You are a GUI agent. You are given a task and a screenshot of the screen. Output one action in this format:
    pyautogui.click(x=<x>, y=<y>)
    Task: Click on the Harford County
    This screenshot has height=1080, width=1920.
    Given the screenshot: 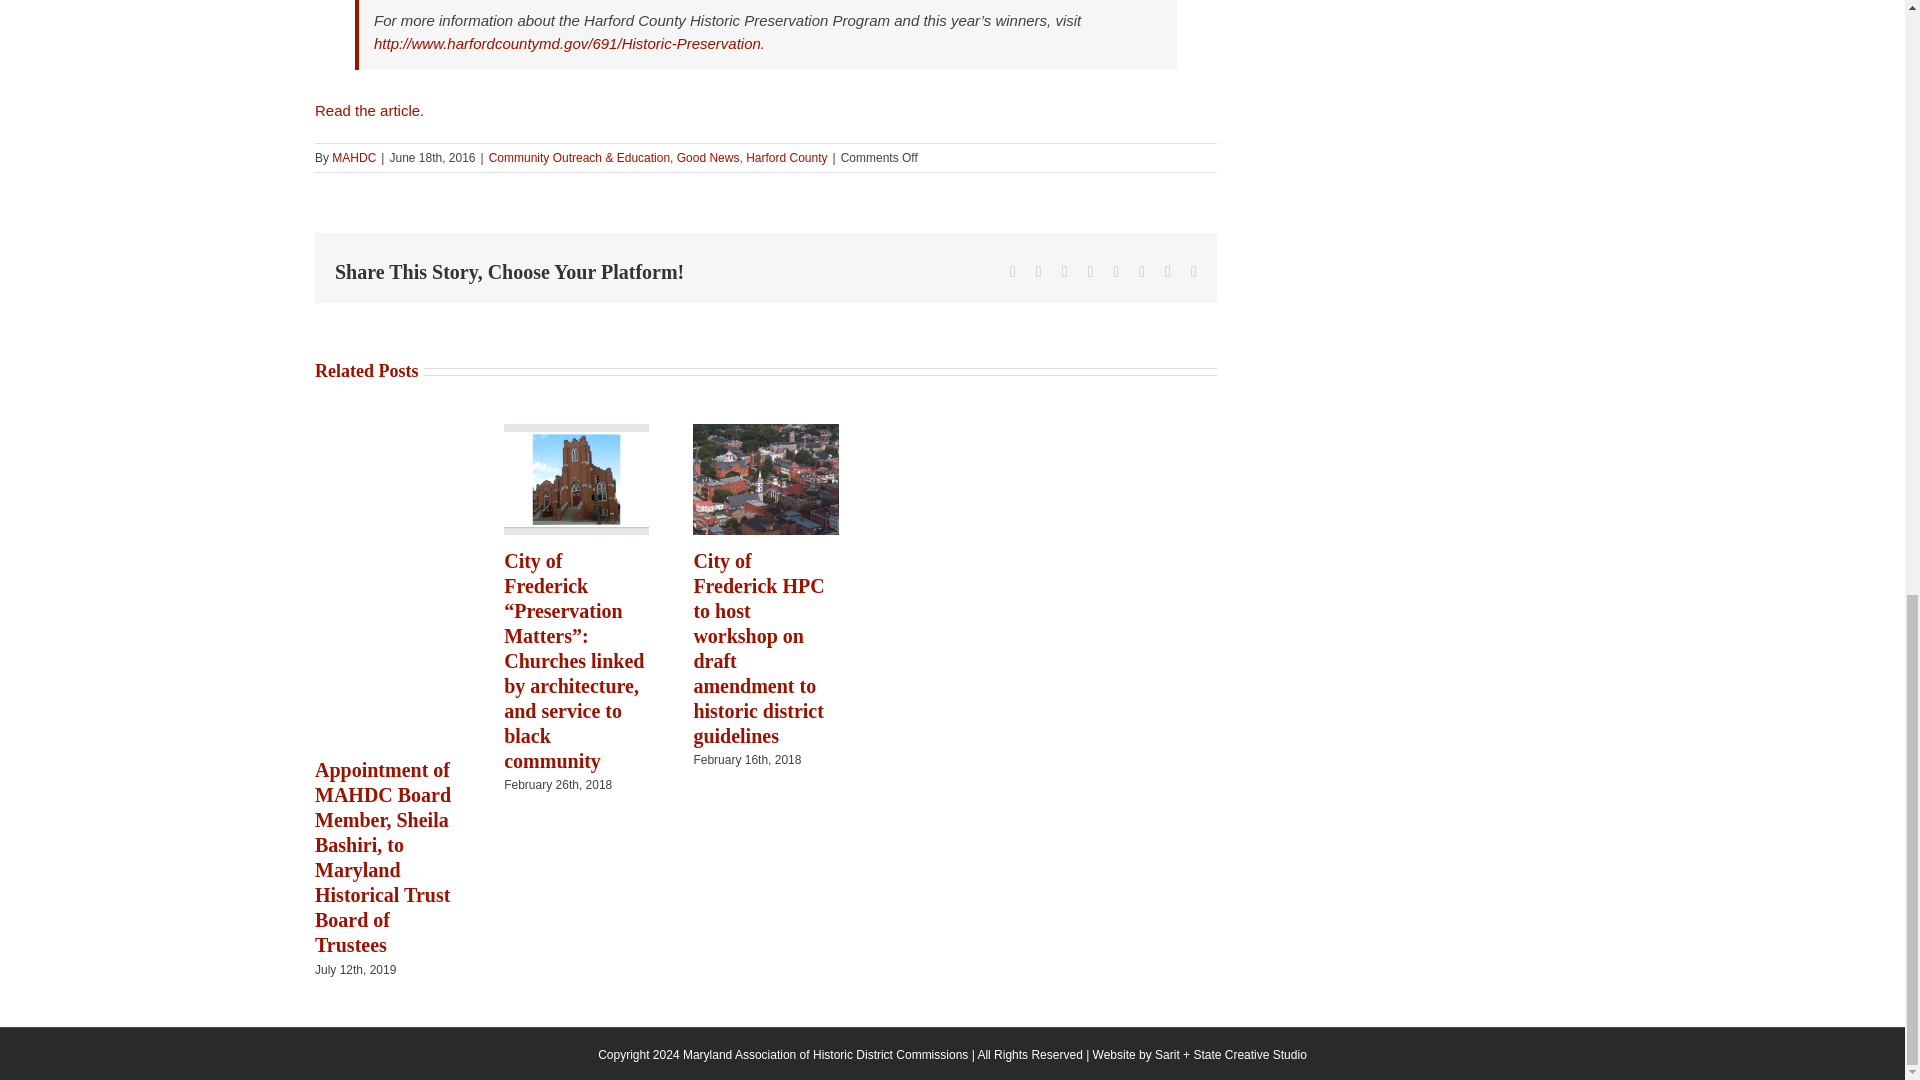 What is the action you would take?
    pyautogui.click(x=786, y=158)
    